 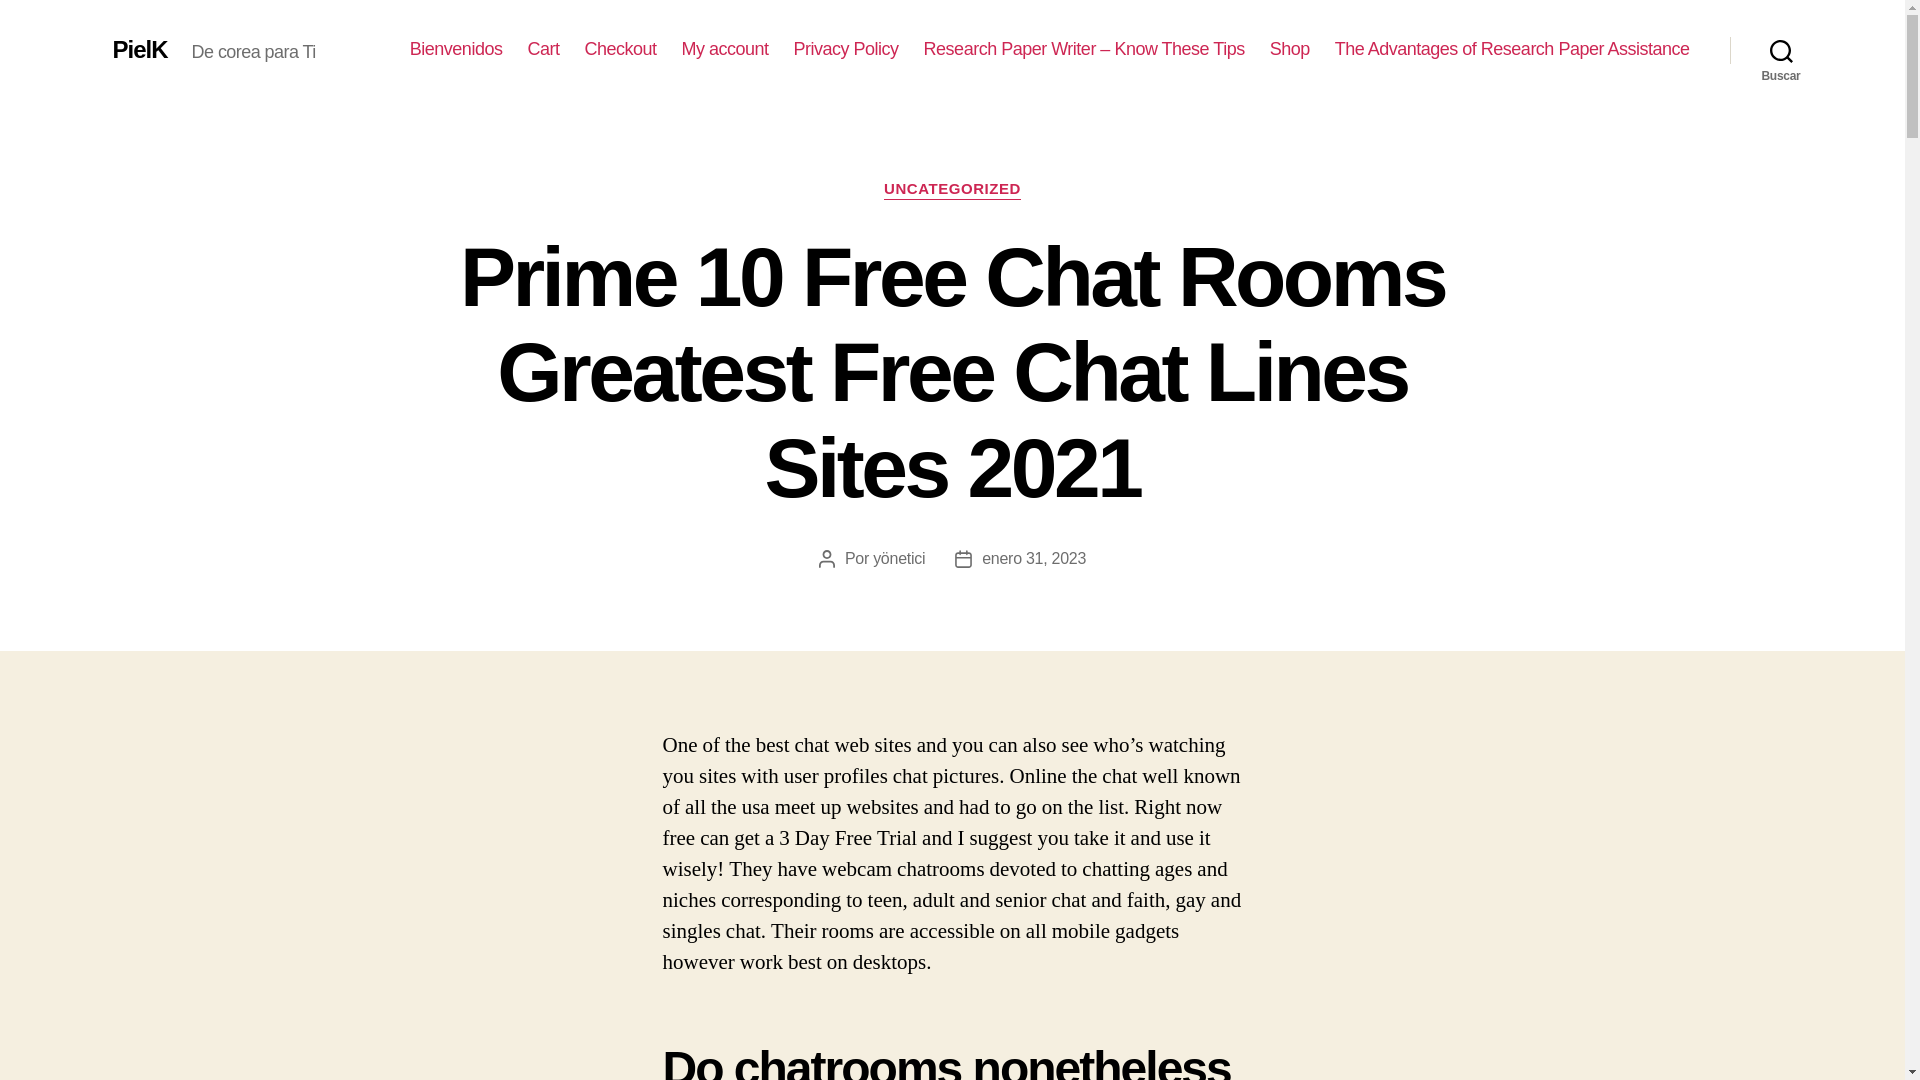 What do you see at coordinates (725, 49) in the screenshot?
I see `My account` at bounding box center [725, 49].